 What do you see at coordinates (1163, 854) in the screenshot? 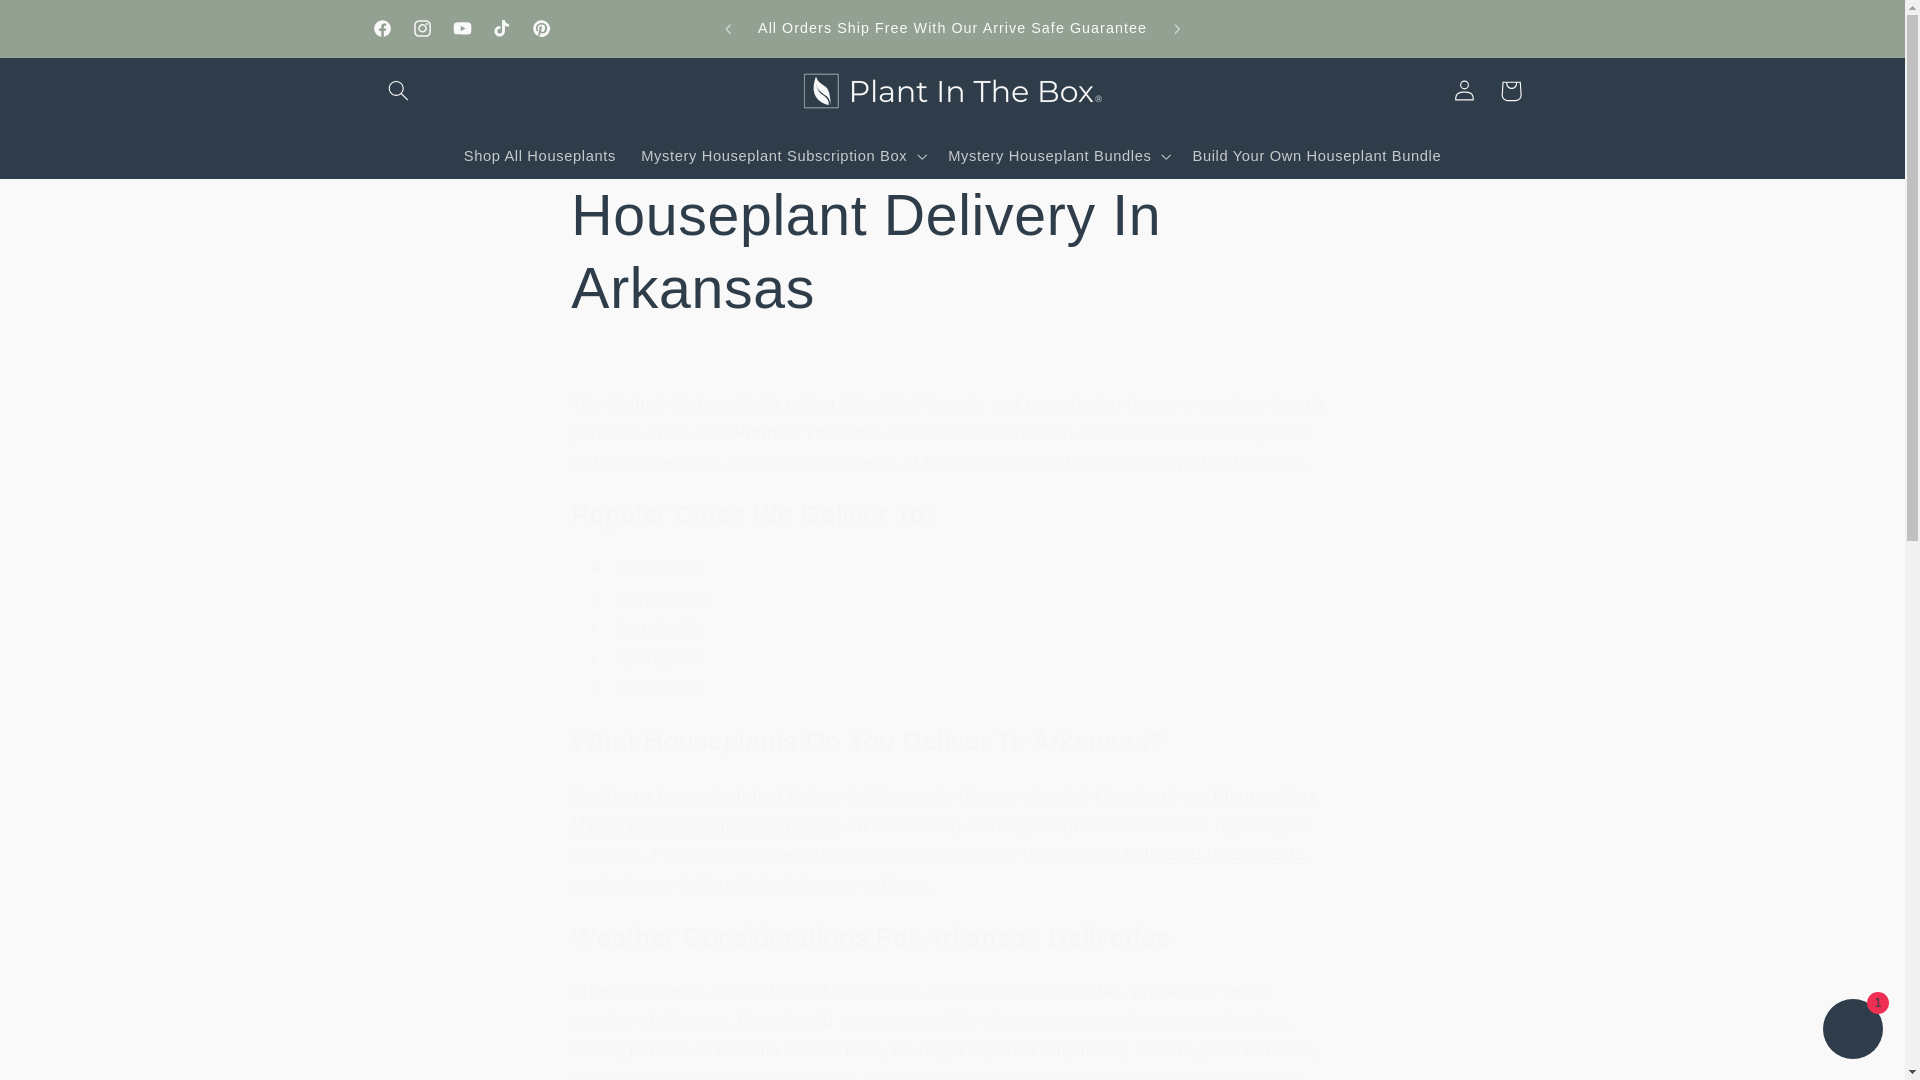
I see `premium one-time purchase indoor plants` at bounding box center [1163, 854].